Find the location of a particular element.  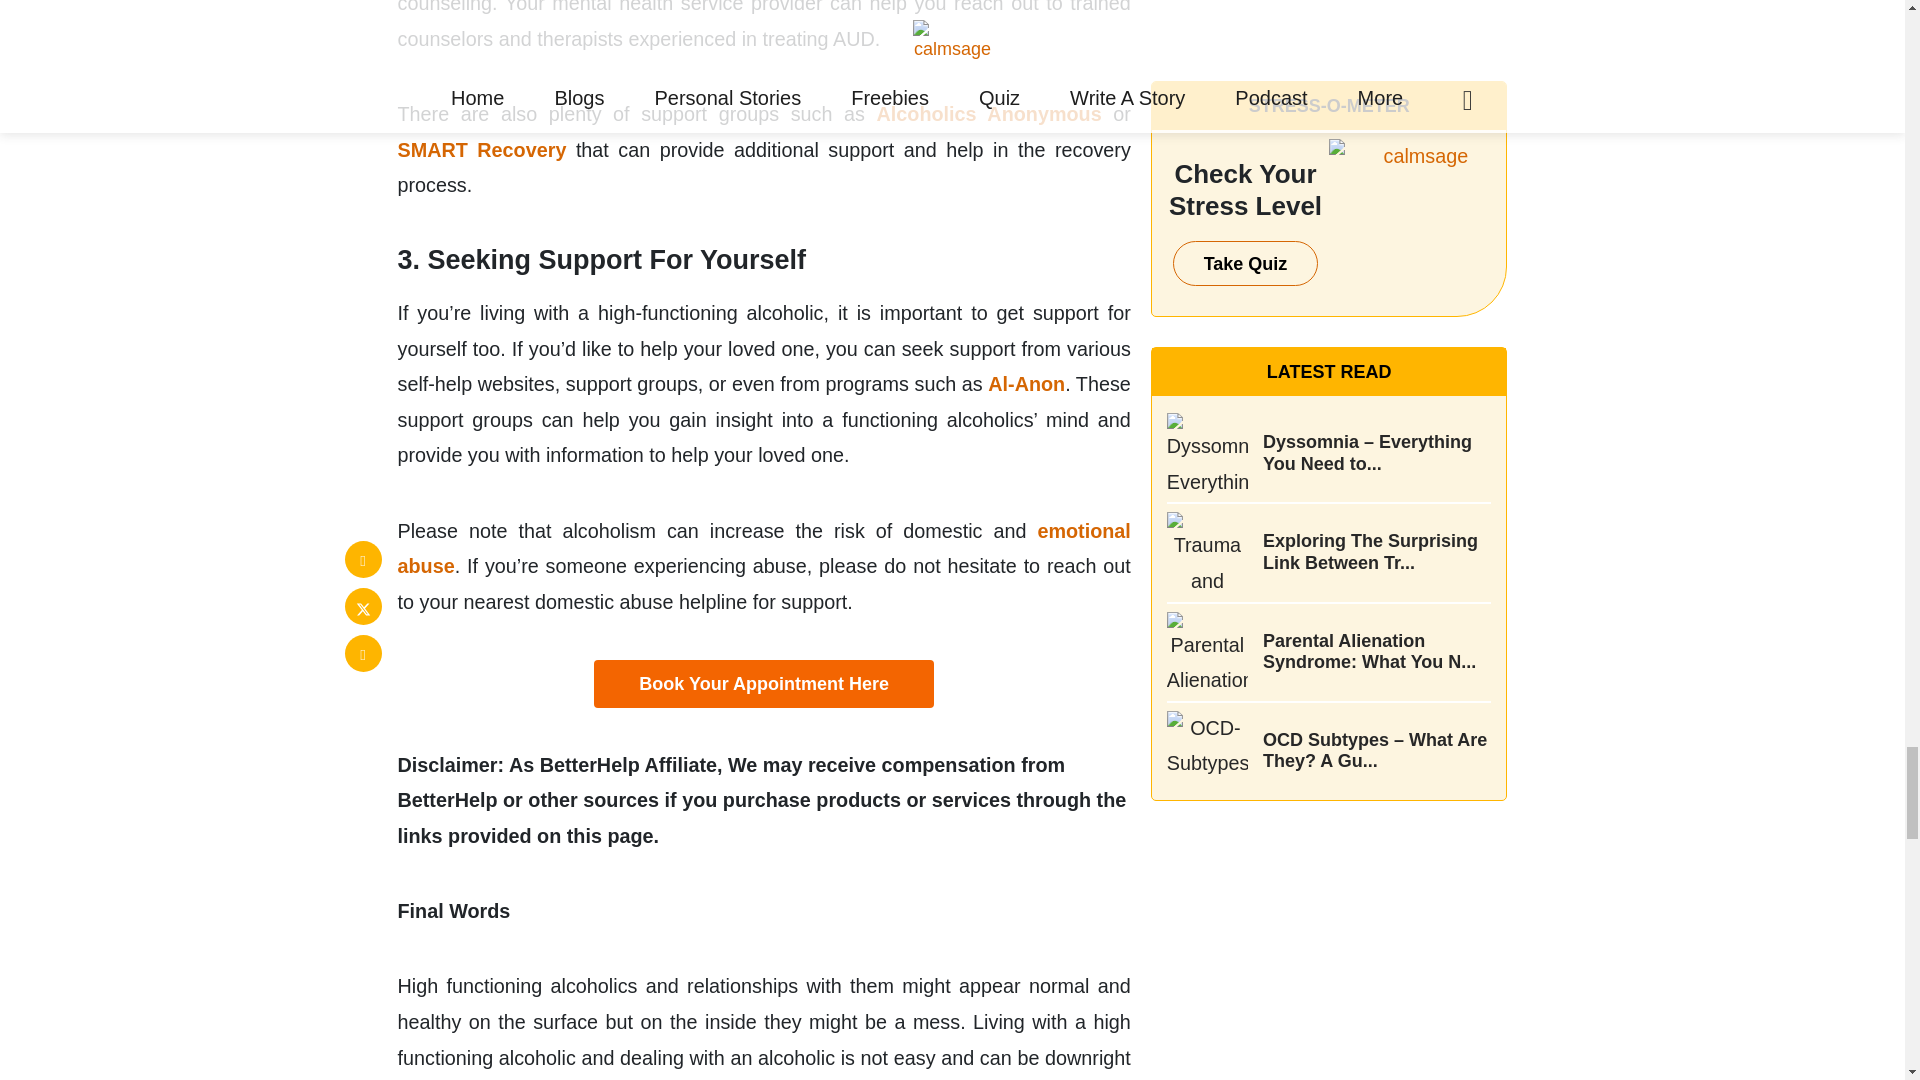

Alcoholics Anonymous is located at coordinates (990, 114).